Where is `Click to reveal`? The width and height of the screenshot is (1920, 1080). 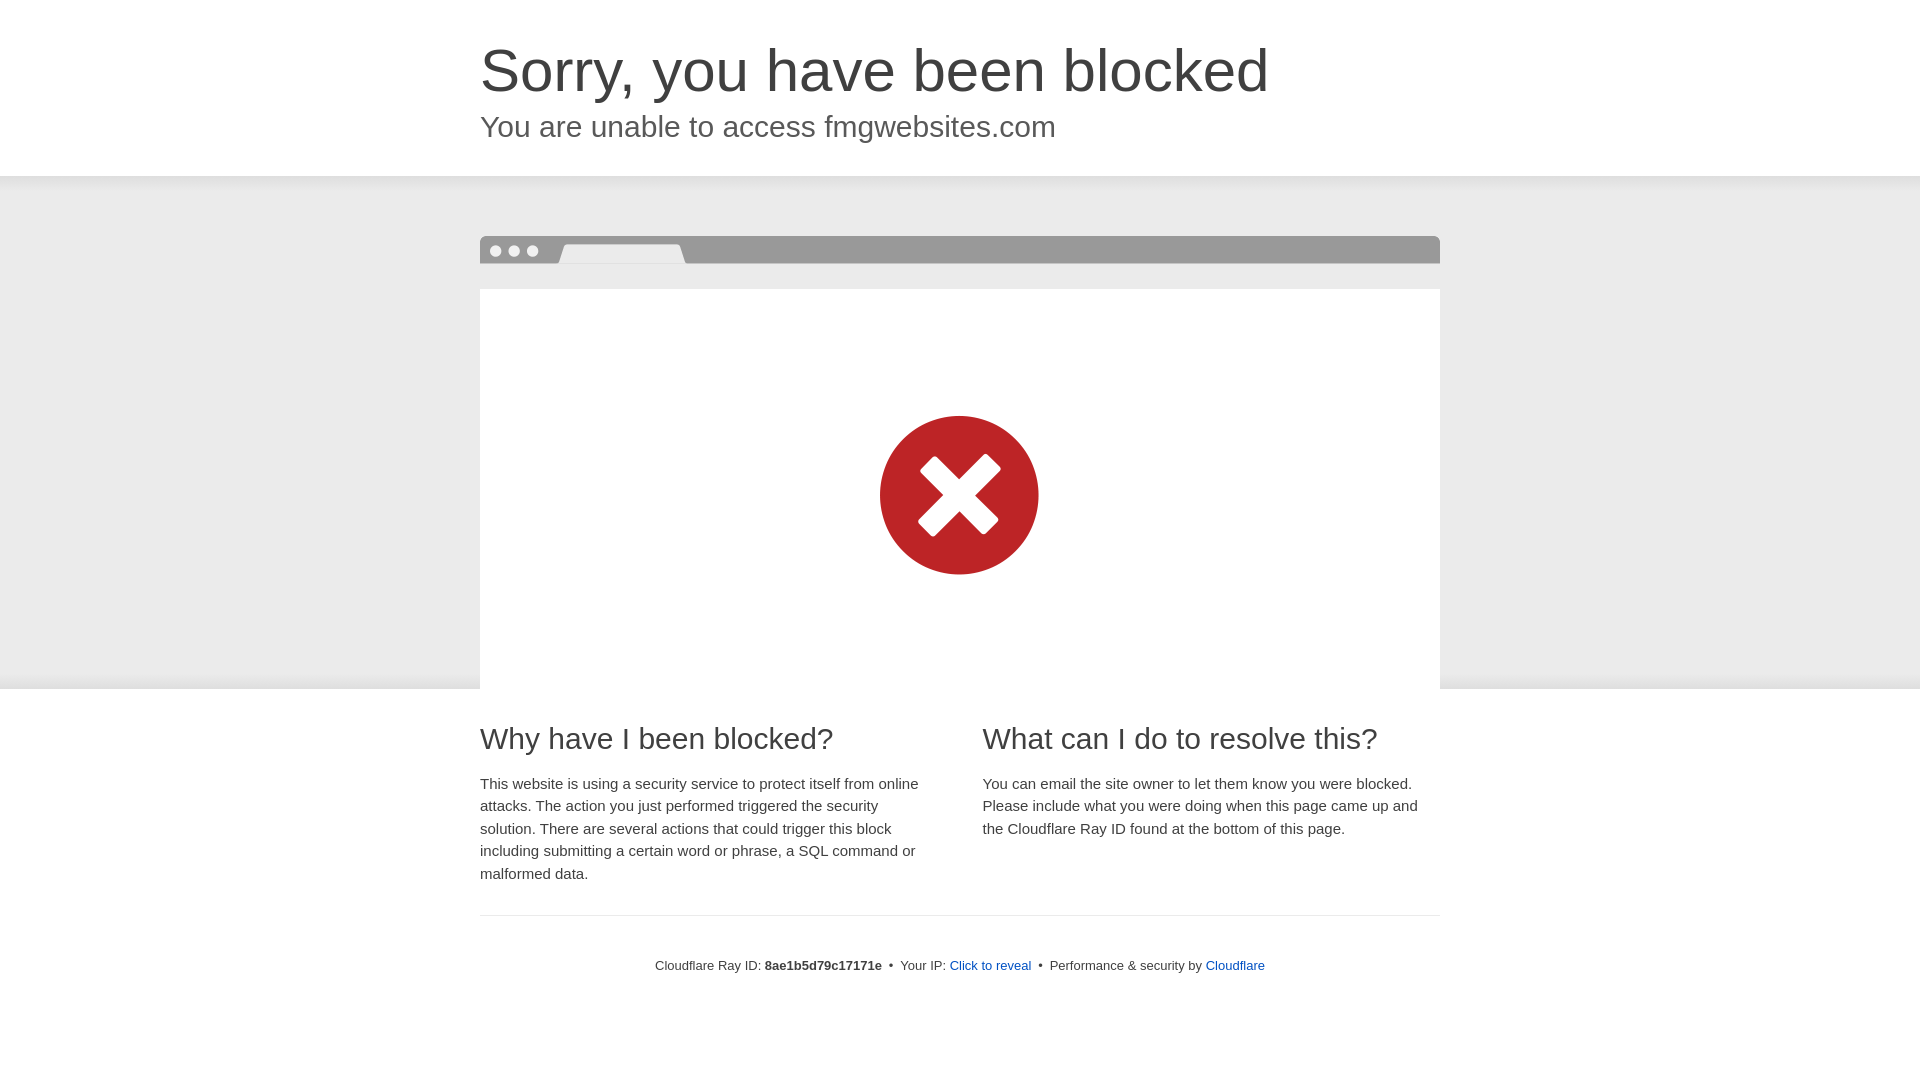
Click to reveal is located at coordinates (991, 966).